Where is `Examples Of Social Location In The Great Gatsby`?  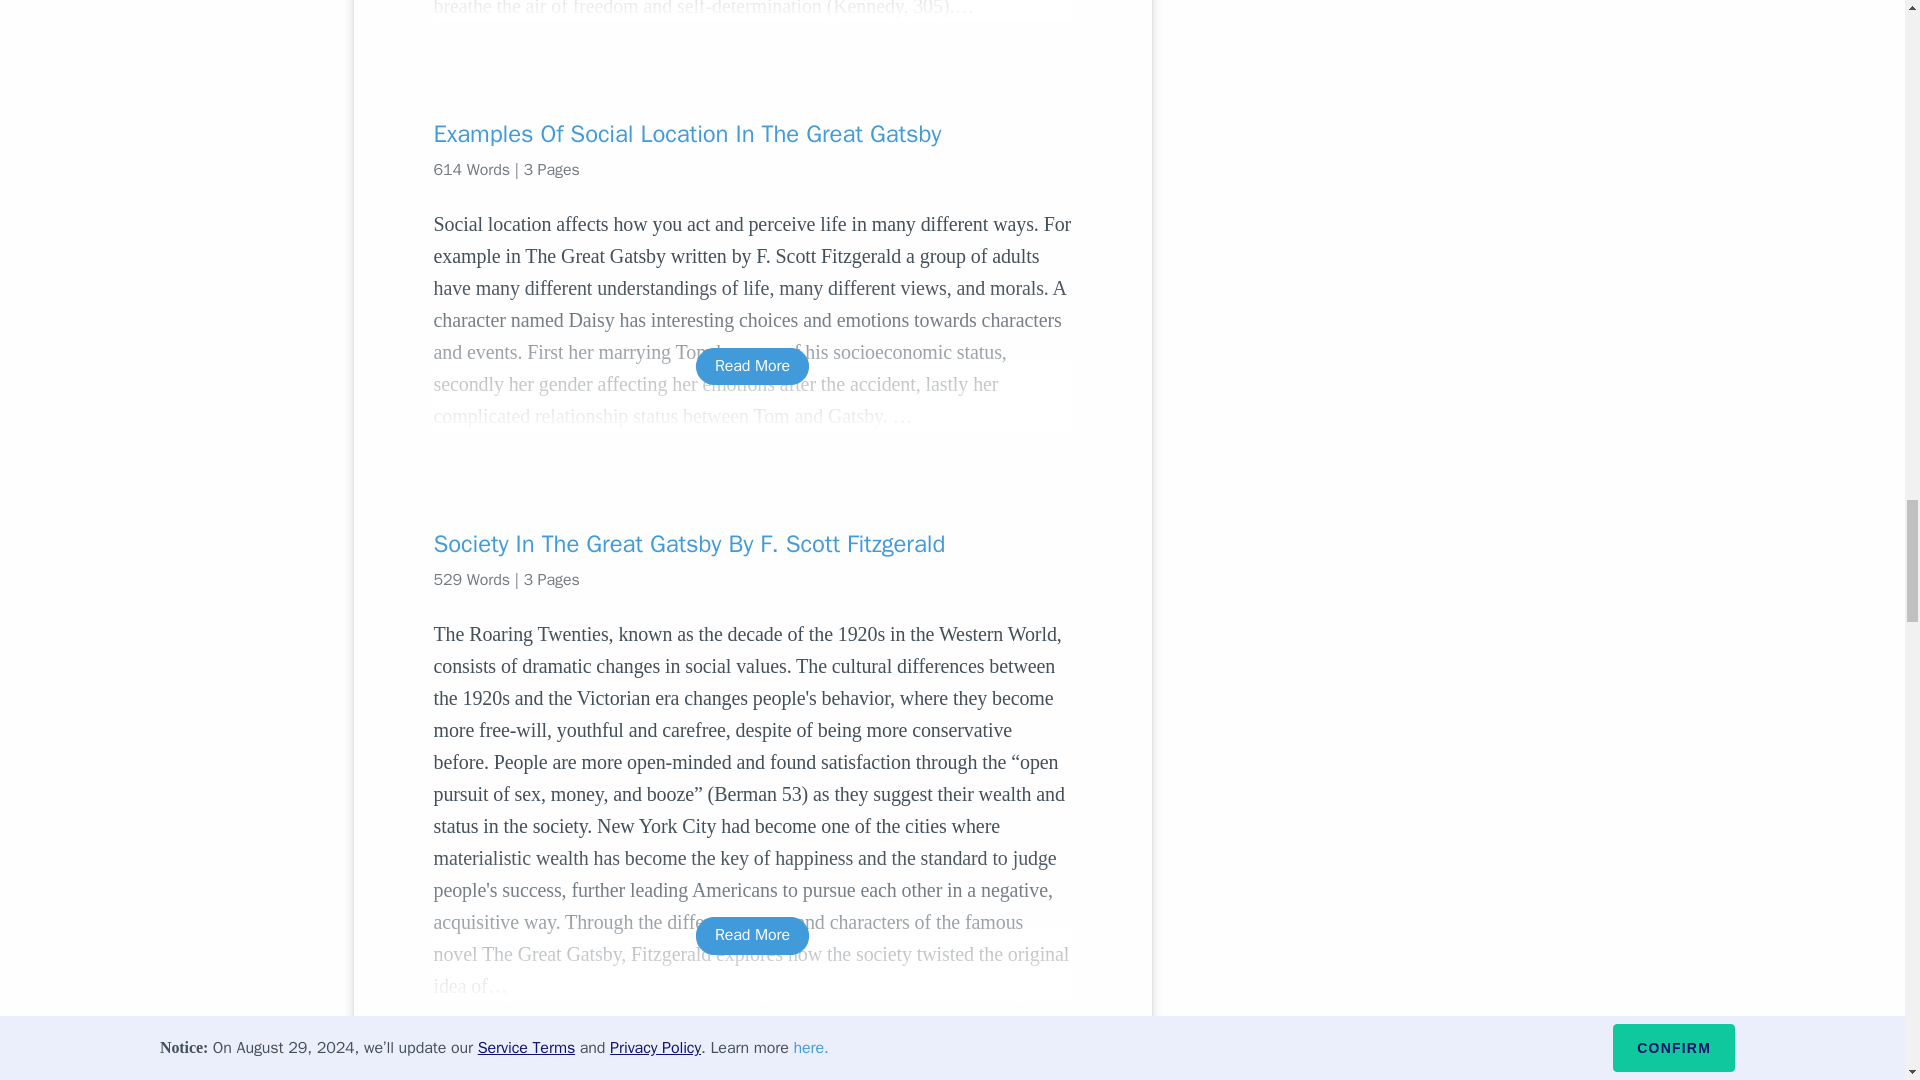
Examples Of Social Location In The Great Gatsby is located at coordinates (752, 134).